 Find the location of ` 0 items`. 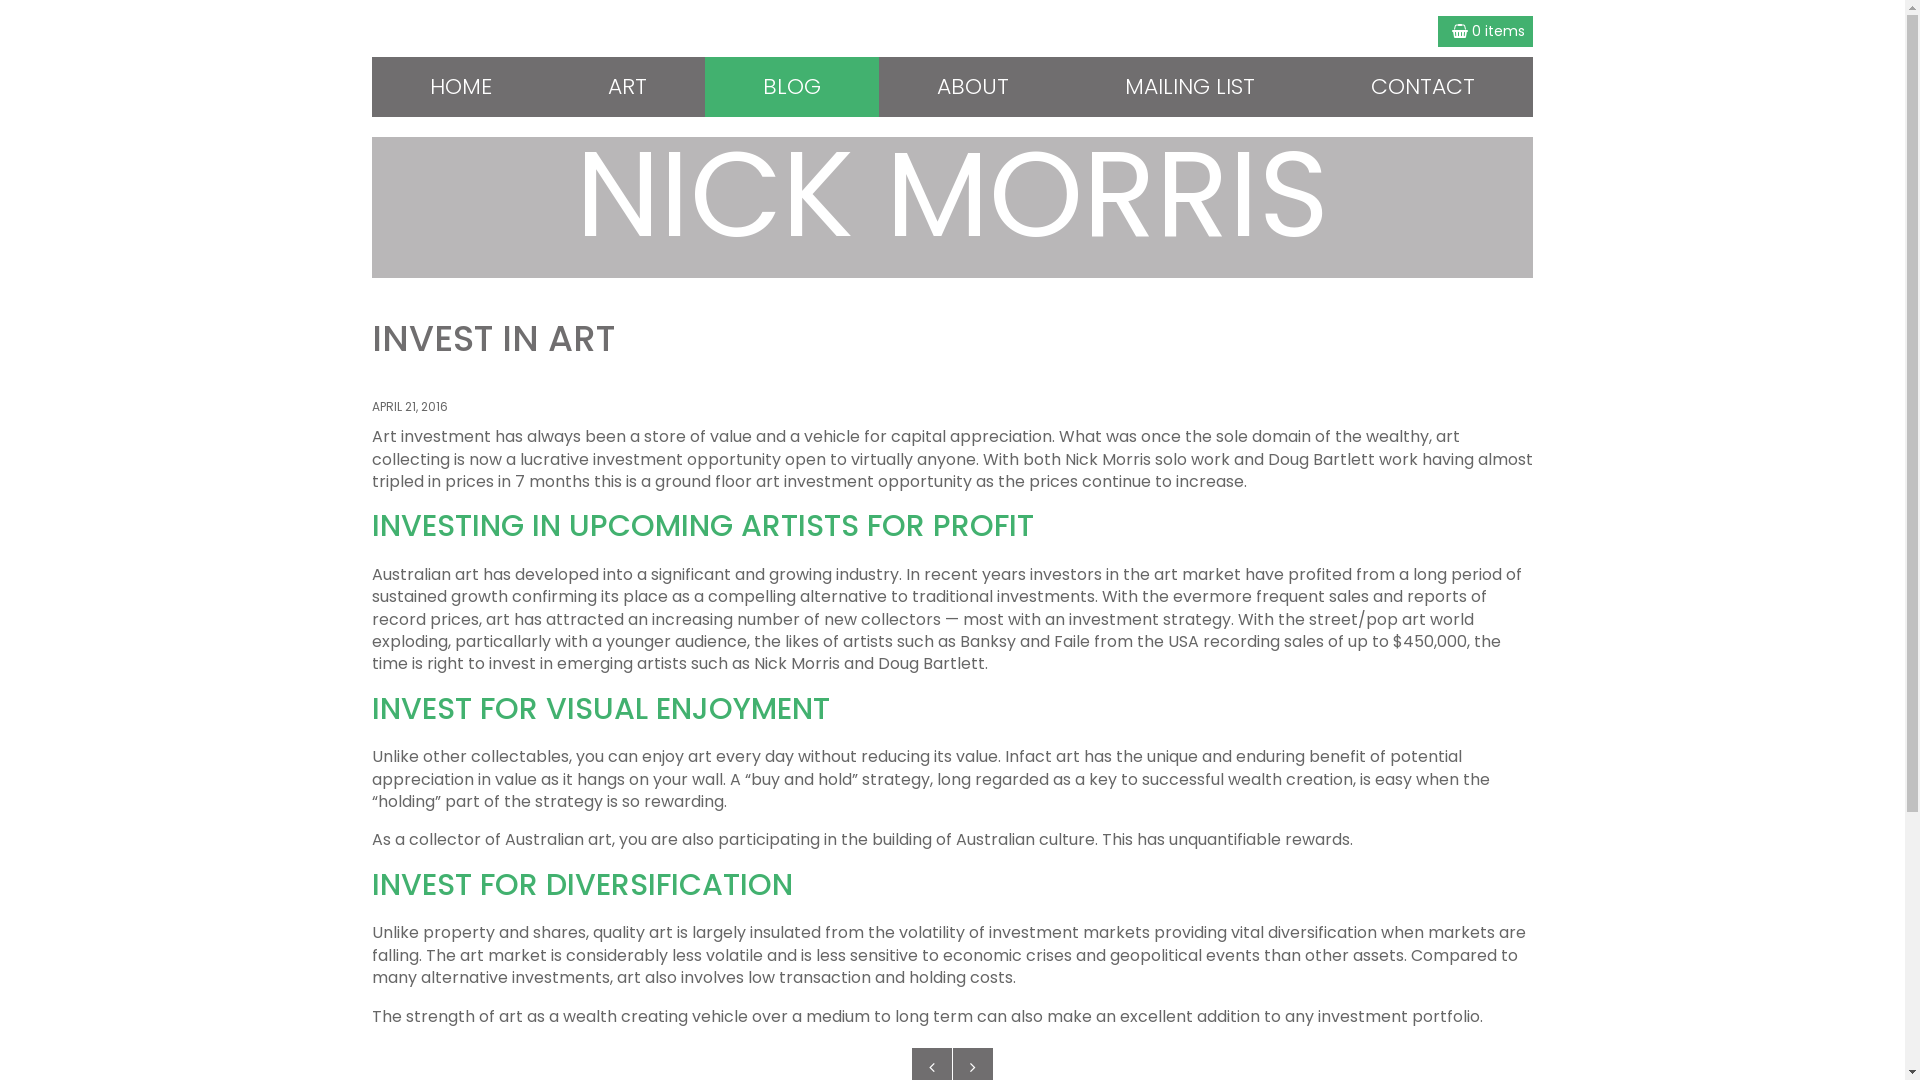

 0 items is located at coordinates (1486, 32).